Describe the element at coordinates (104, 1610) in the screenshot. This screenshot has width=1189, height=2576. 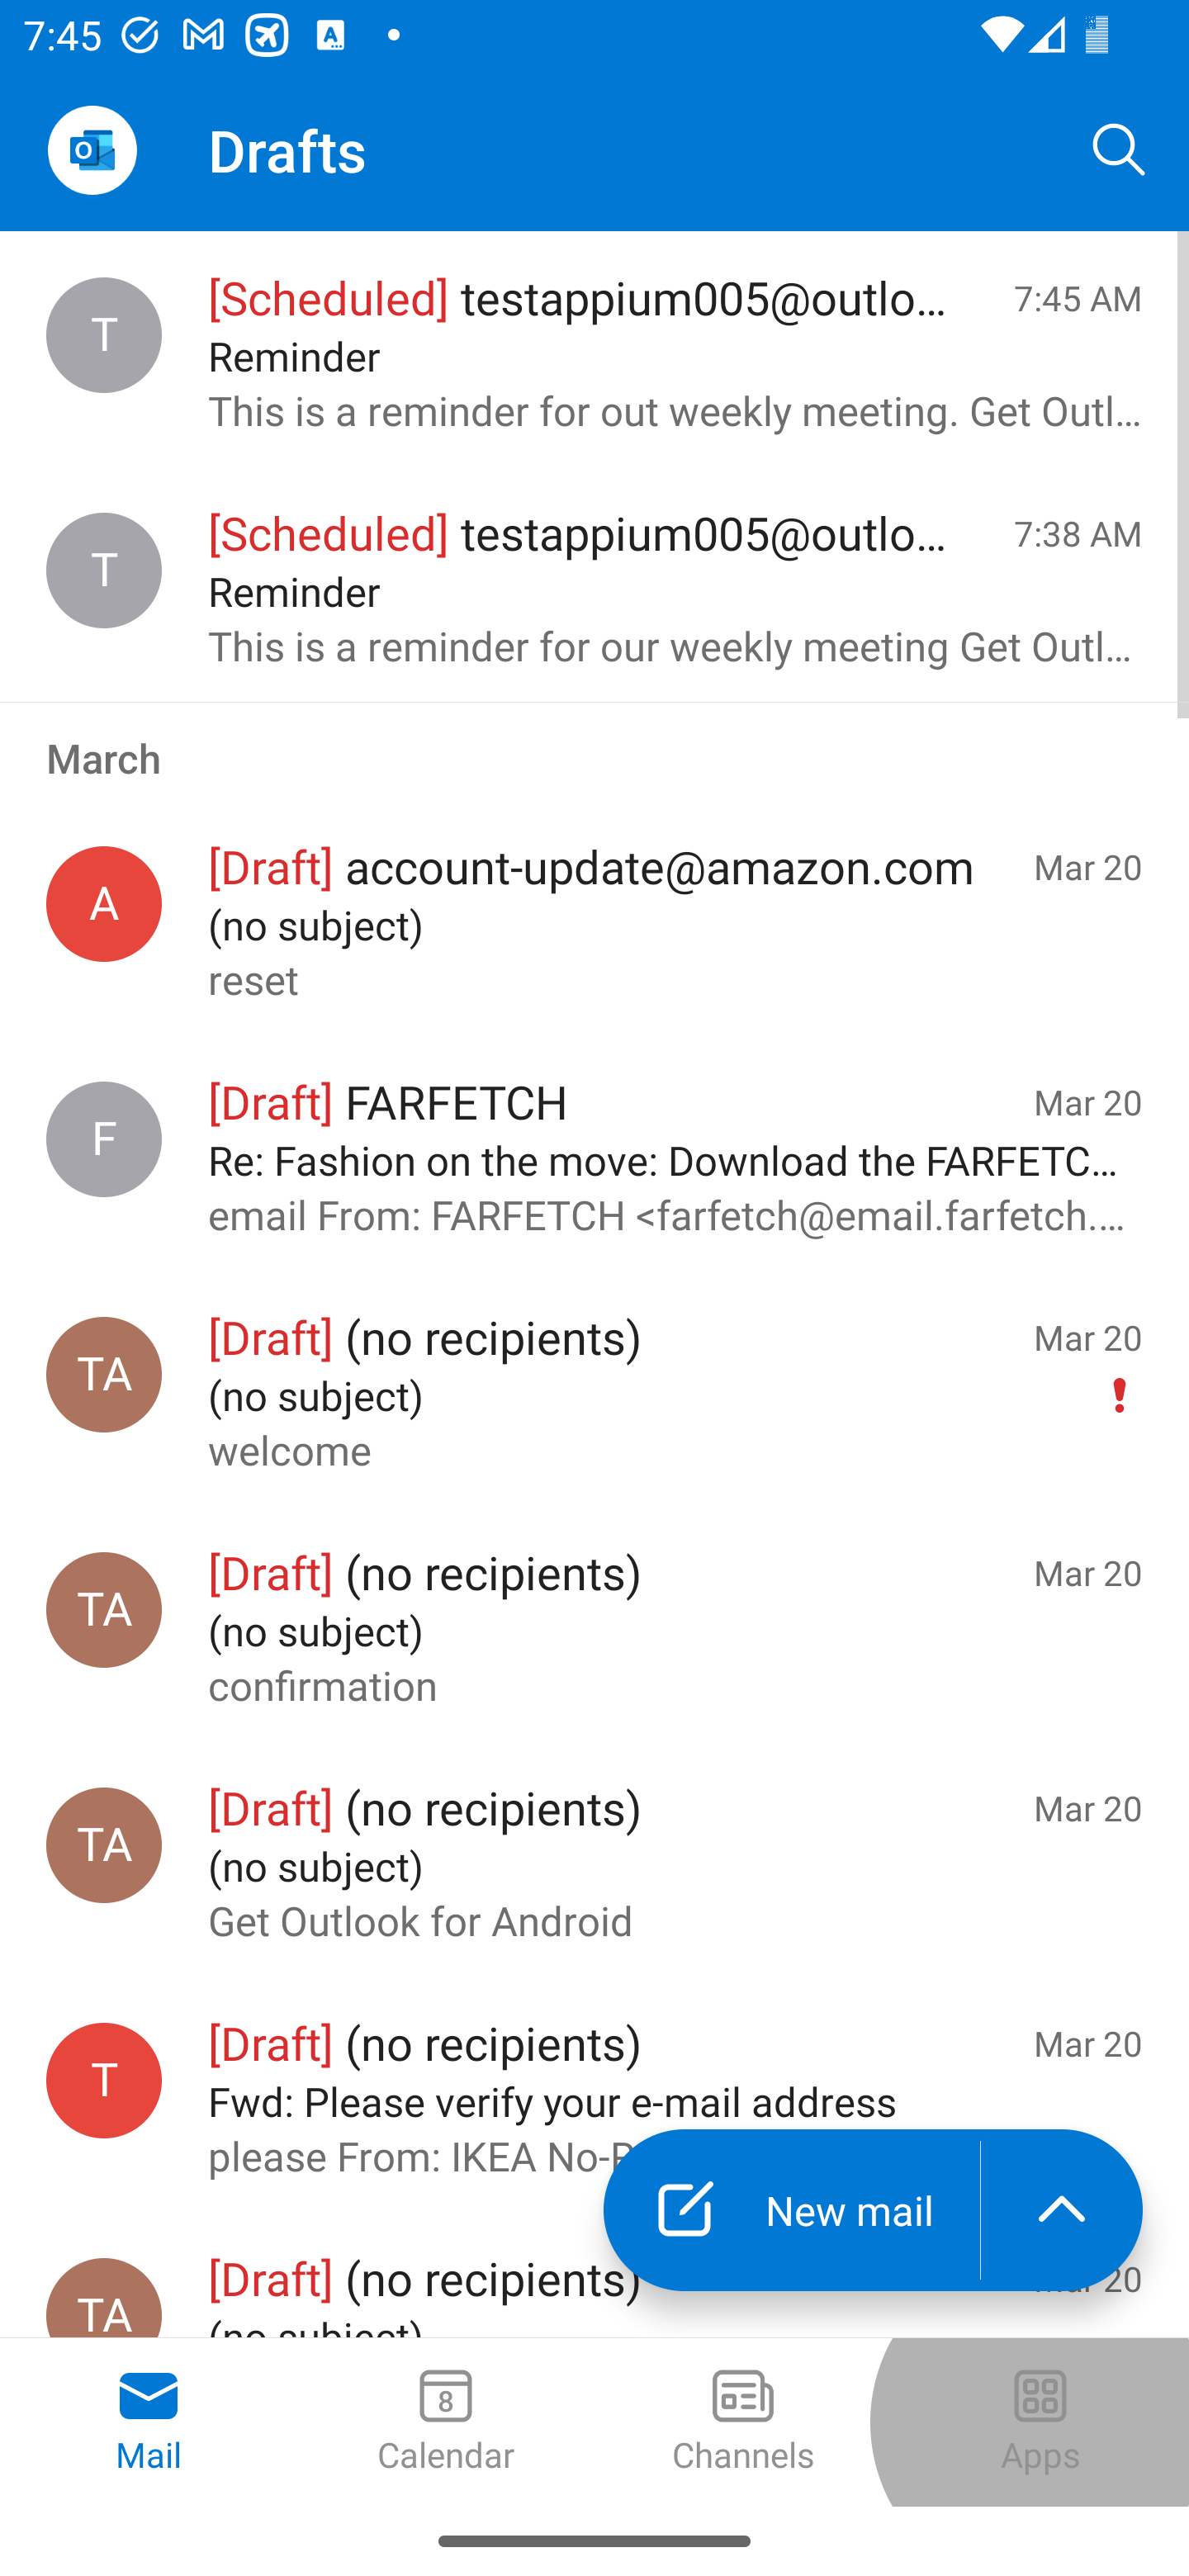
I see `Test Appium, testappium002@outlook.com` at that location.